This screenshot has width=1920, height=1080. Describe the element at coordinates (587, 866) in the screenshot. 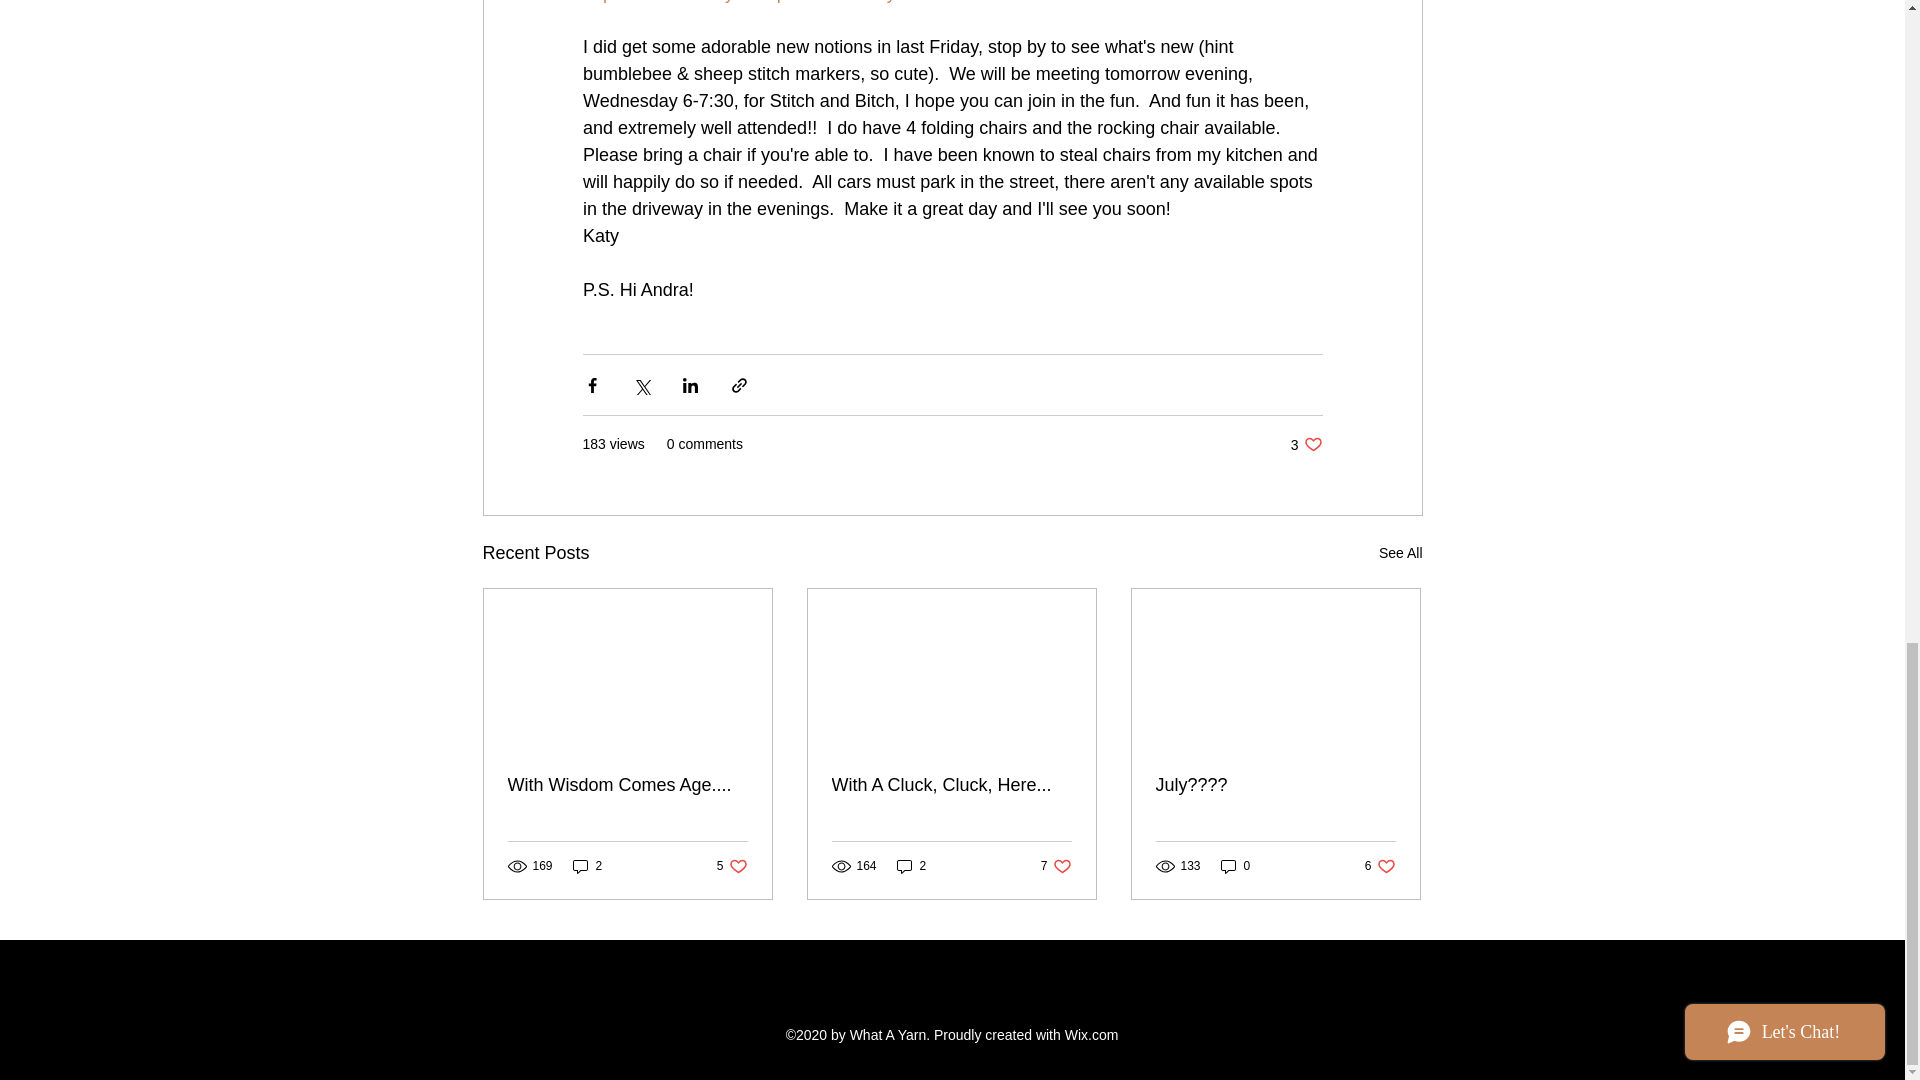

I see `With Wisdom Comes Age....` at that location.